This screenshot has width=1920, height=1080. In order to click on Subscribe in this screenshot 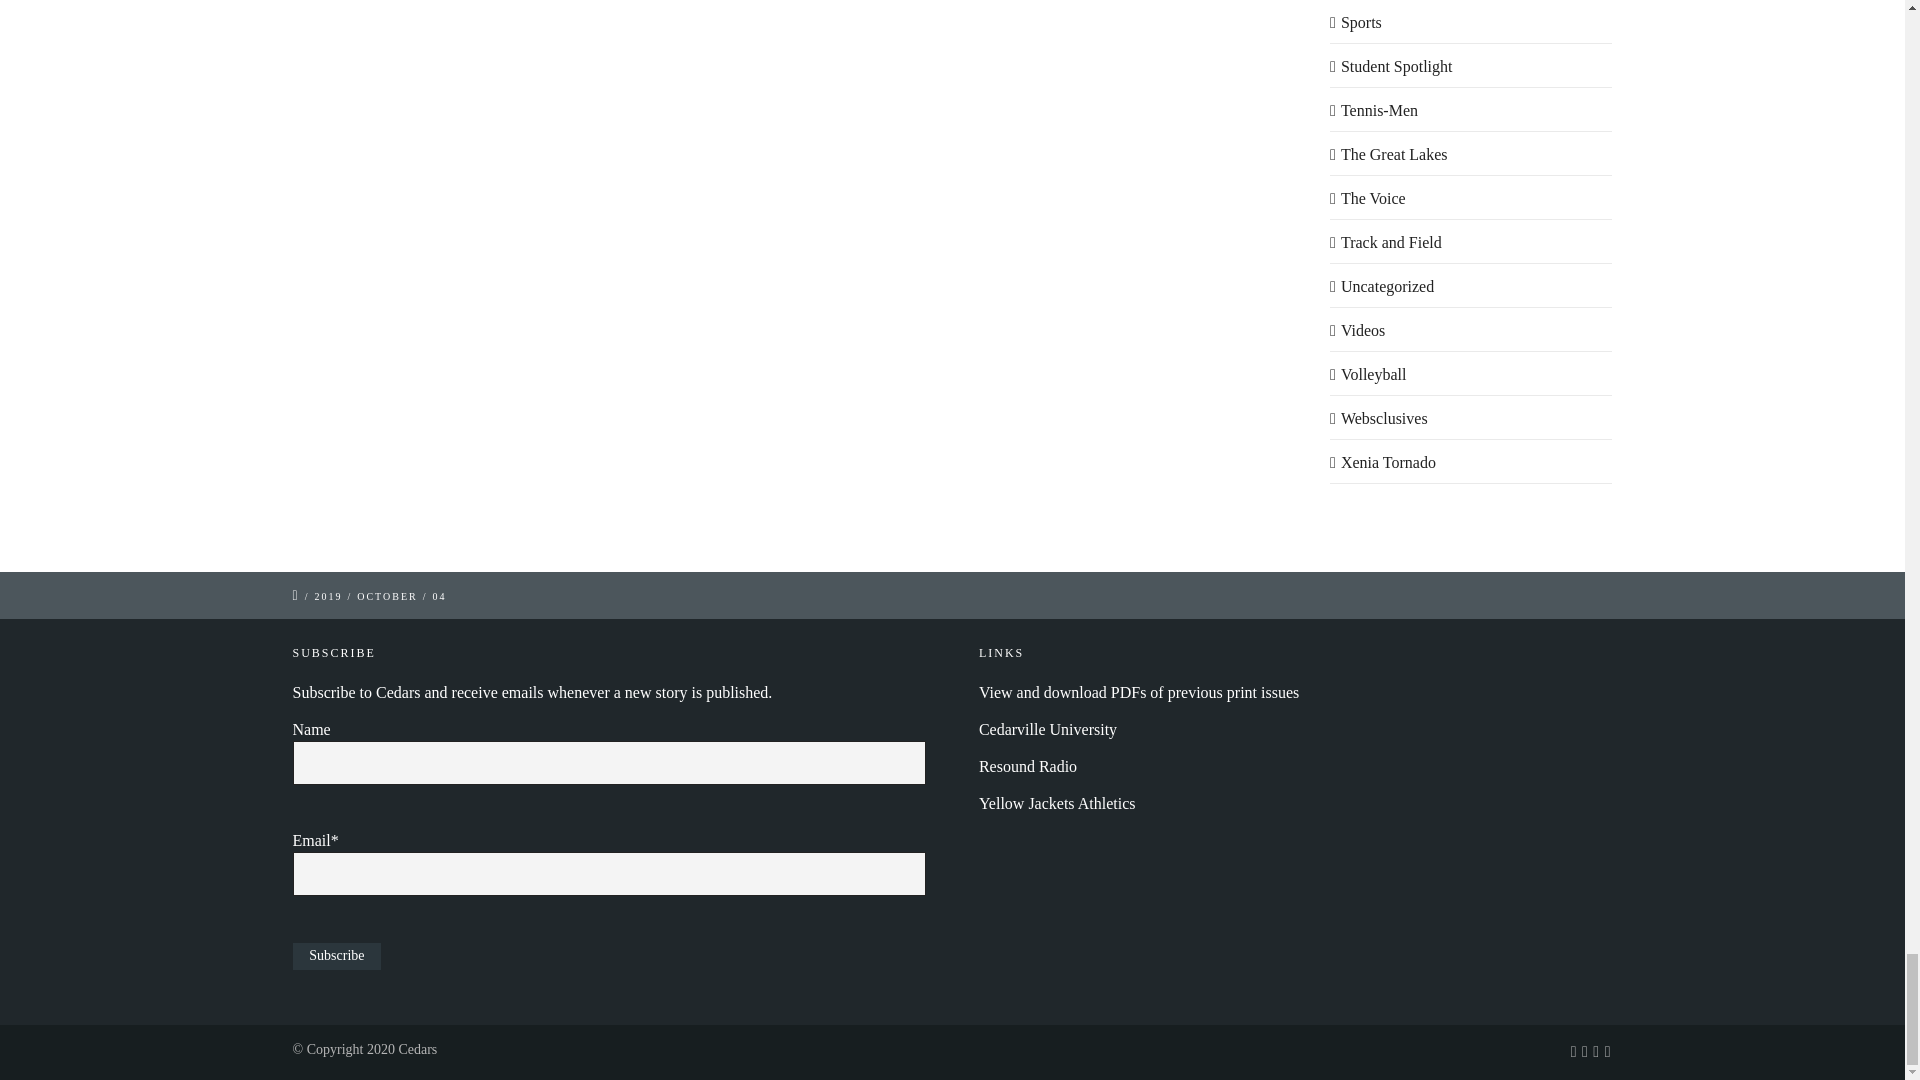, I will do `click(336, 956)`.